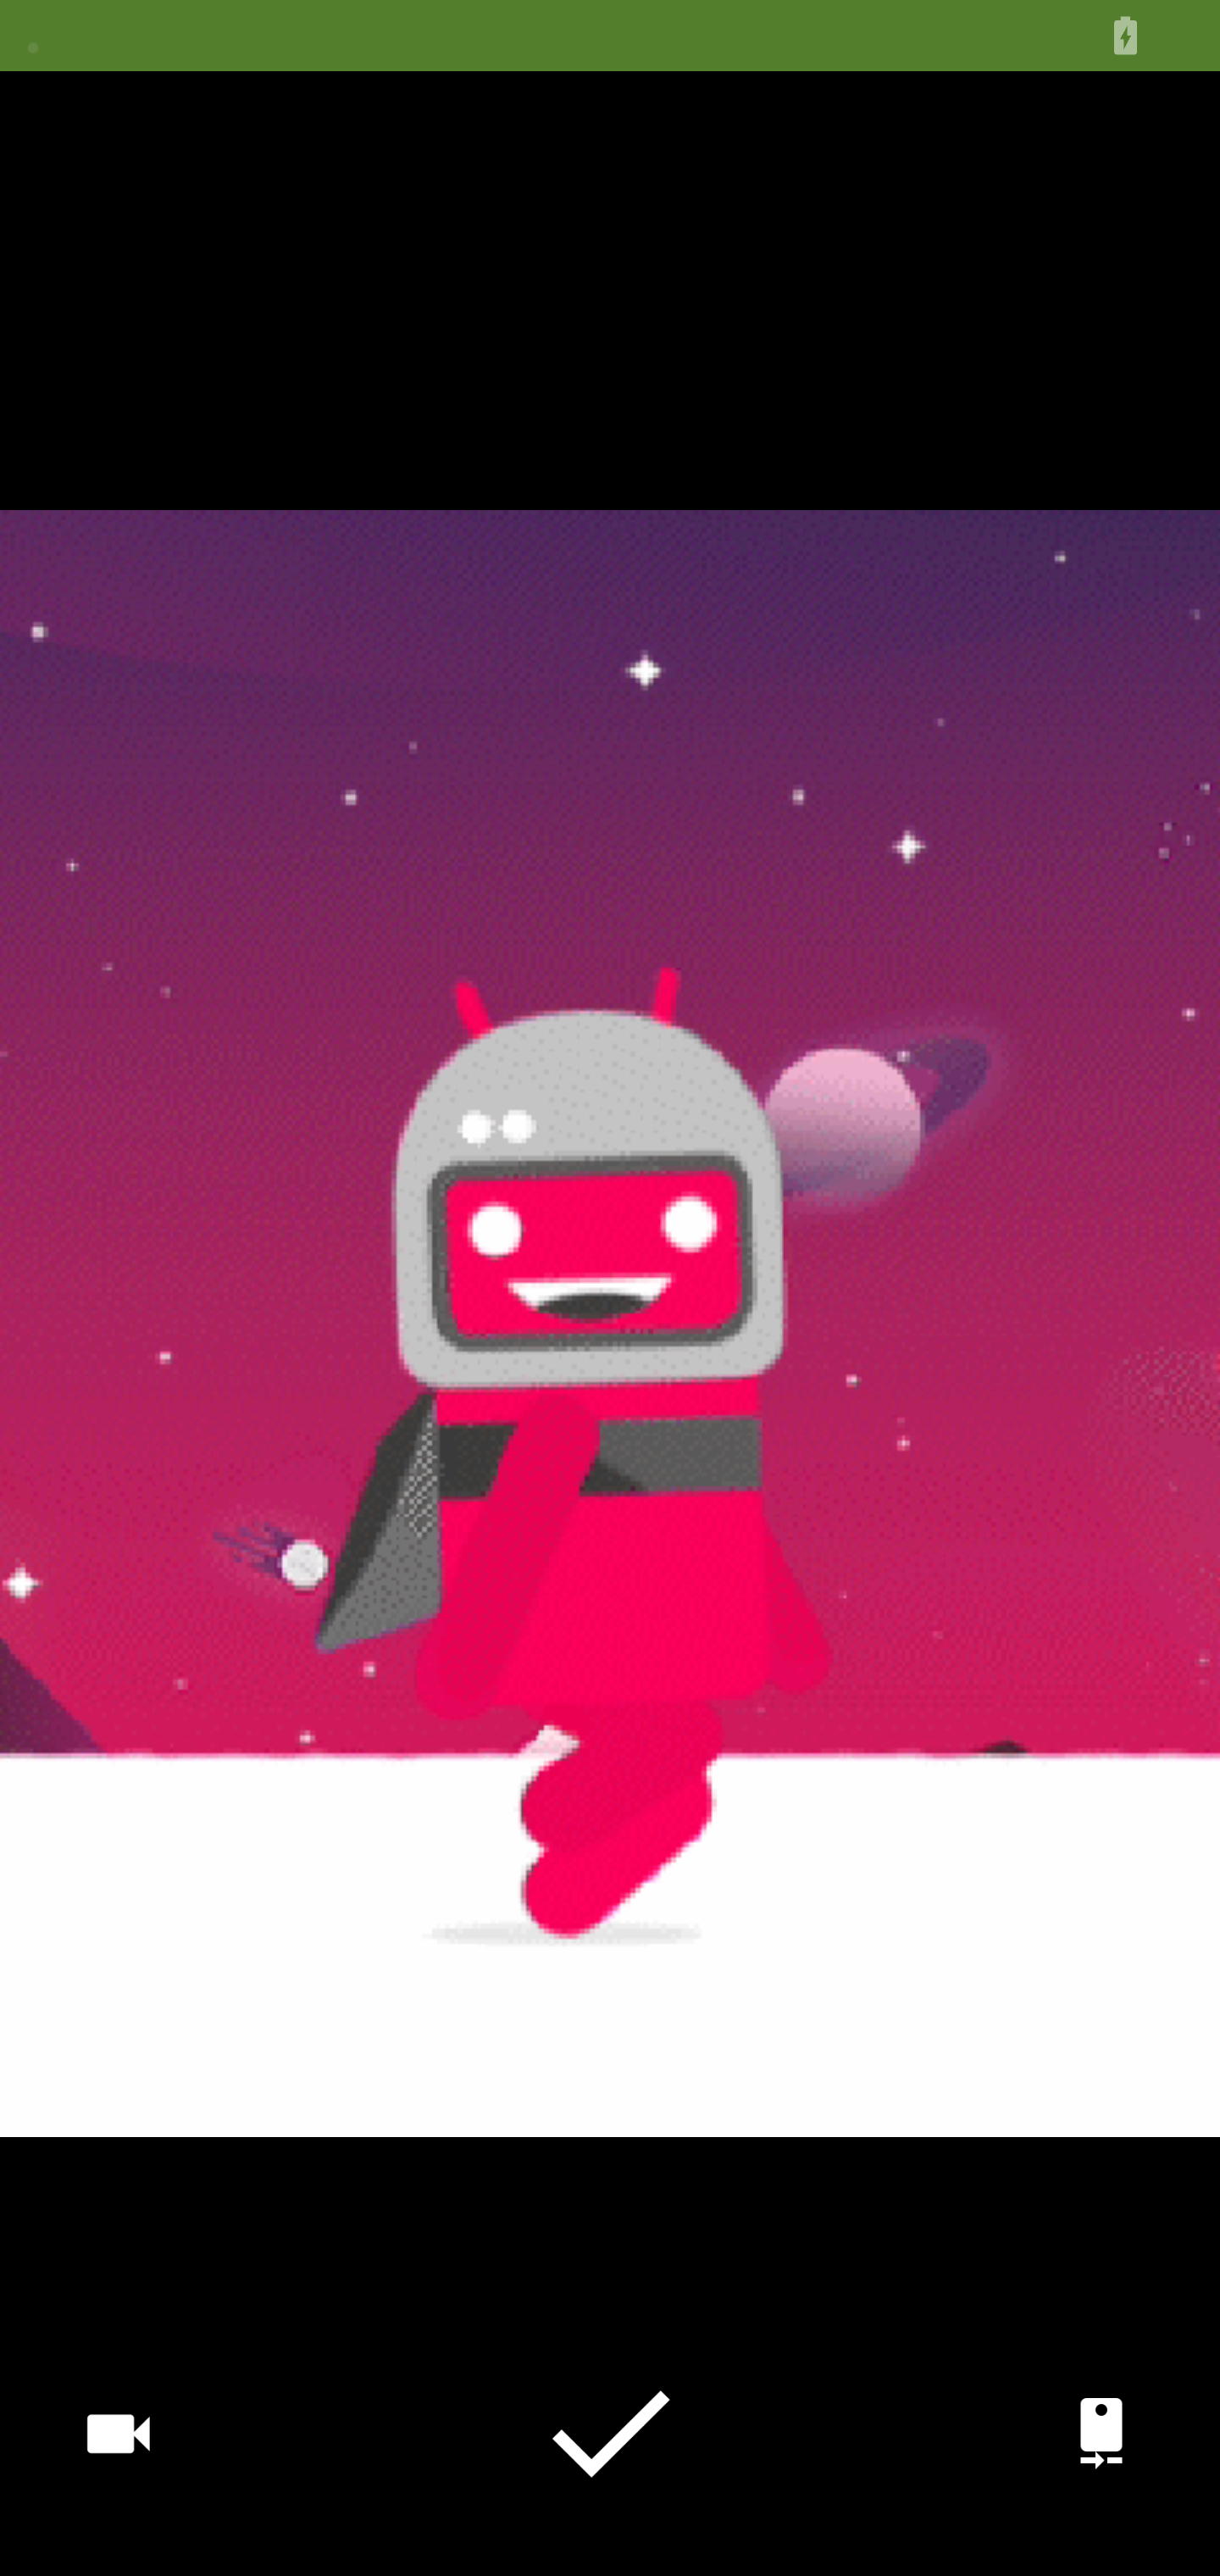 Image resolution: width=1220 pixels, height=2576 pixels. I want to click on Take picture, so click(610, 2433).